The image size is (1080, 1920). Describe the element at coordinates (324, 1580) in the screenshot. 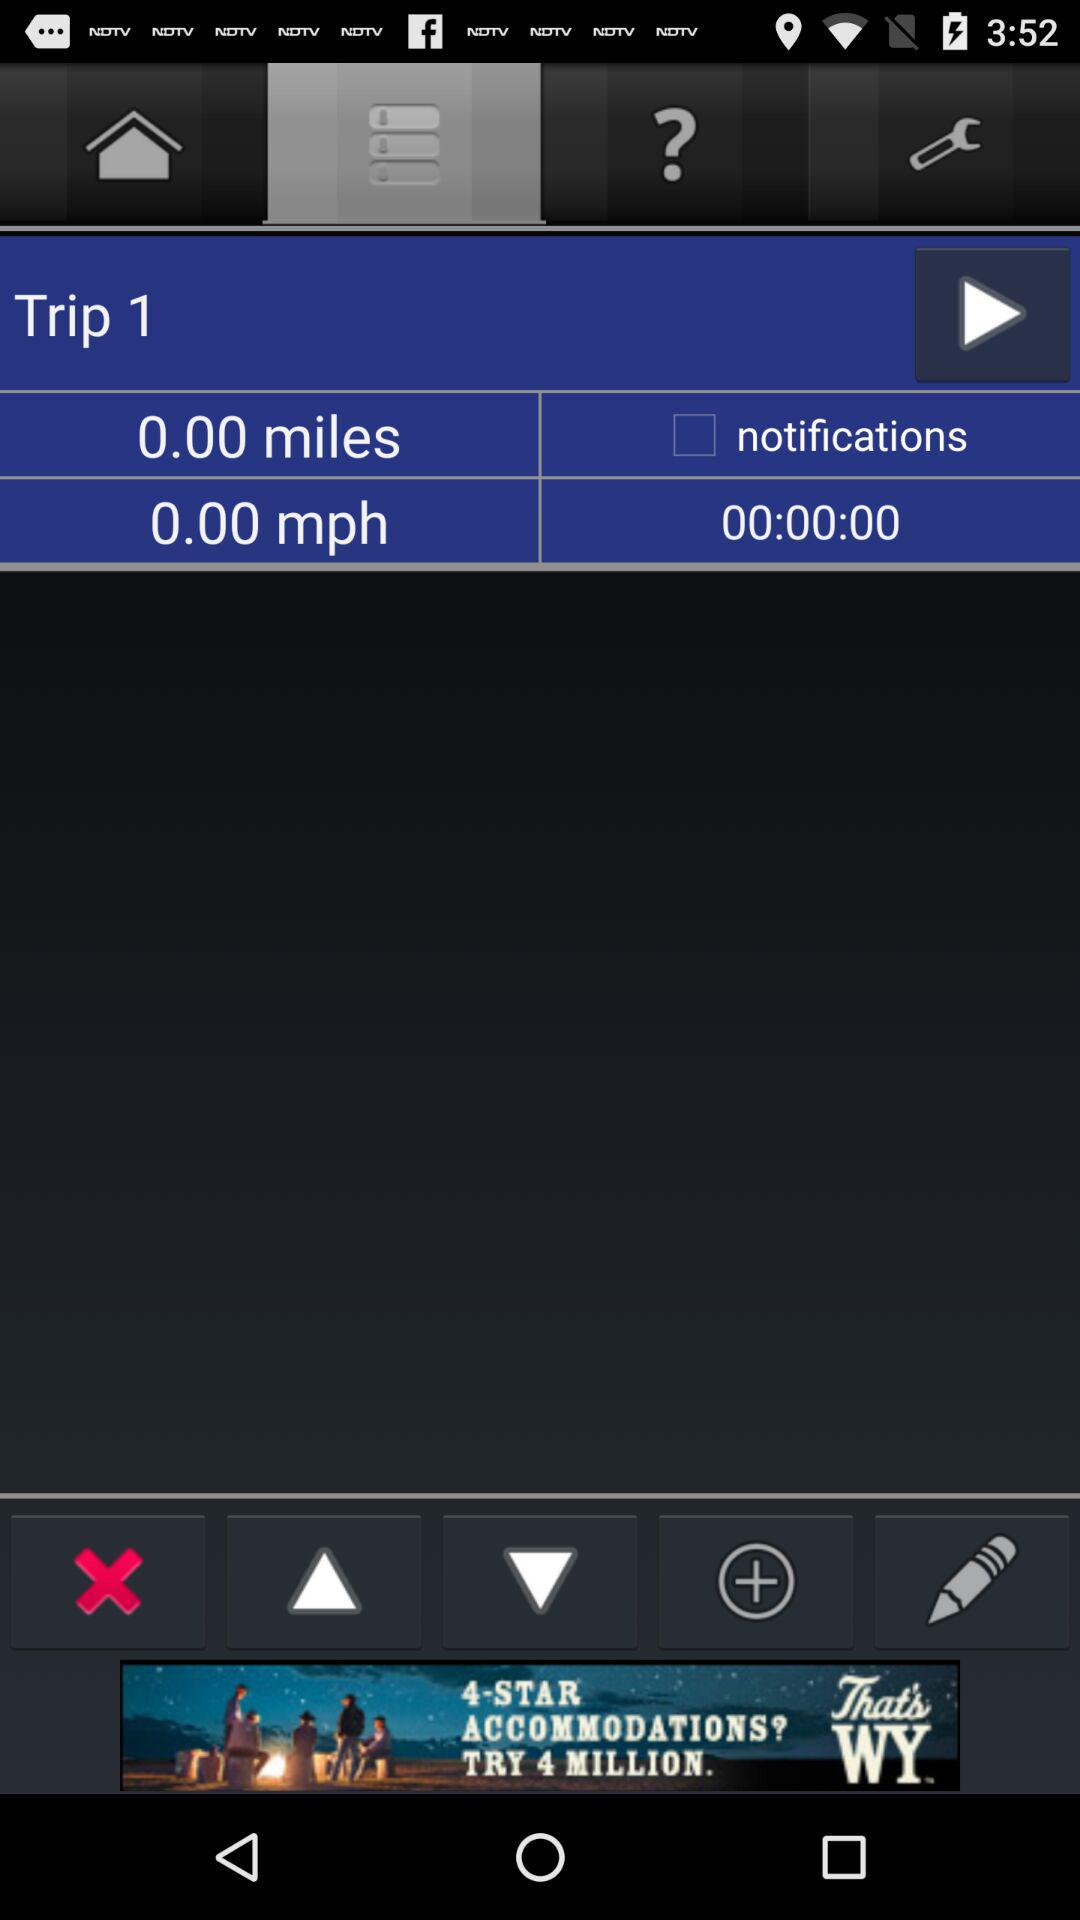

I see `up` at that location.